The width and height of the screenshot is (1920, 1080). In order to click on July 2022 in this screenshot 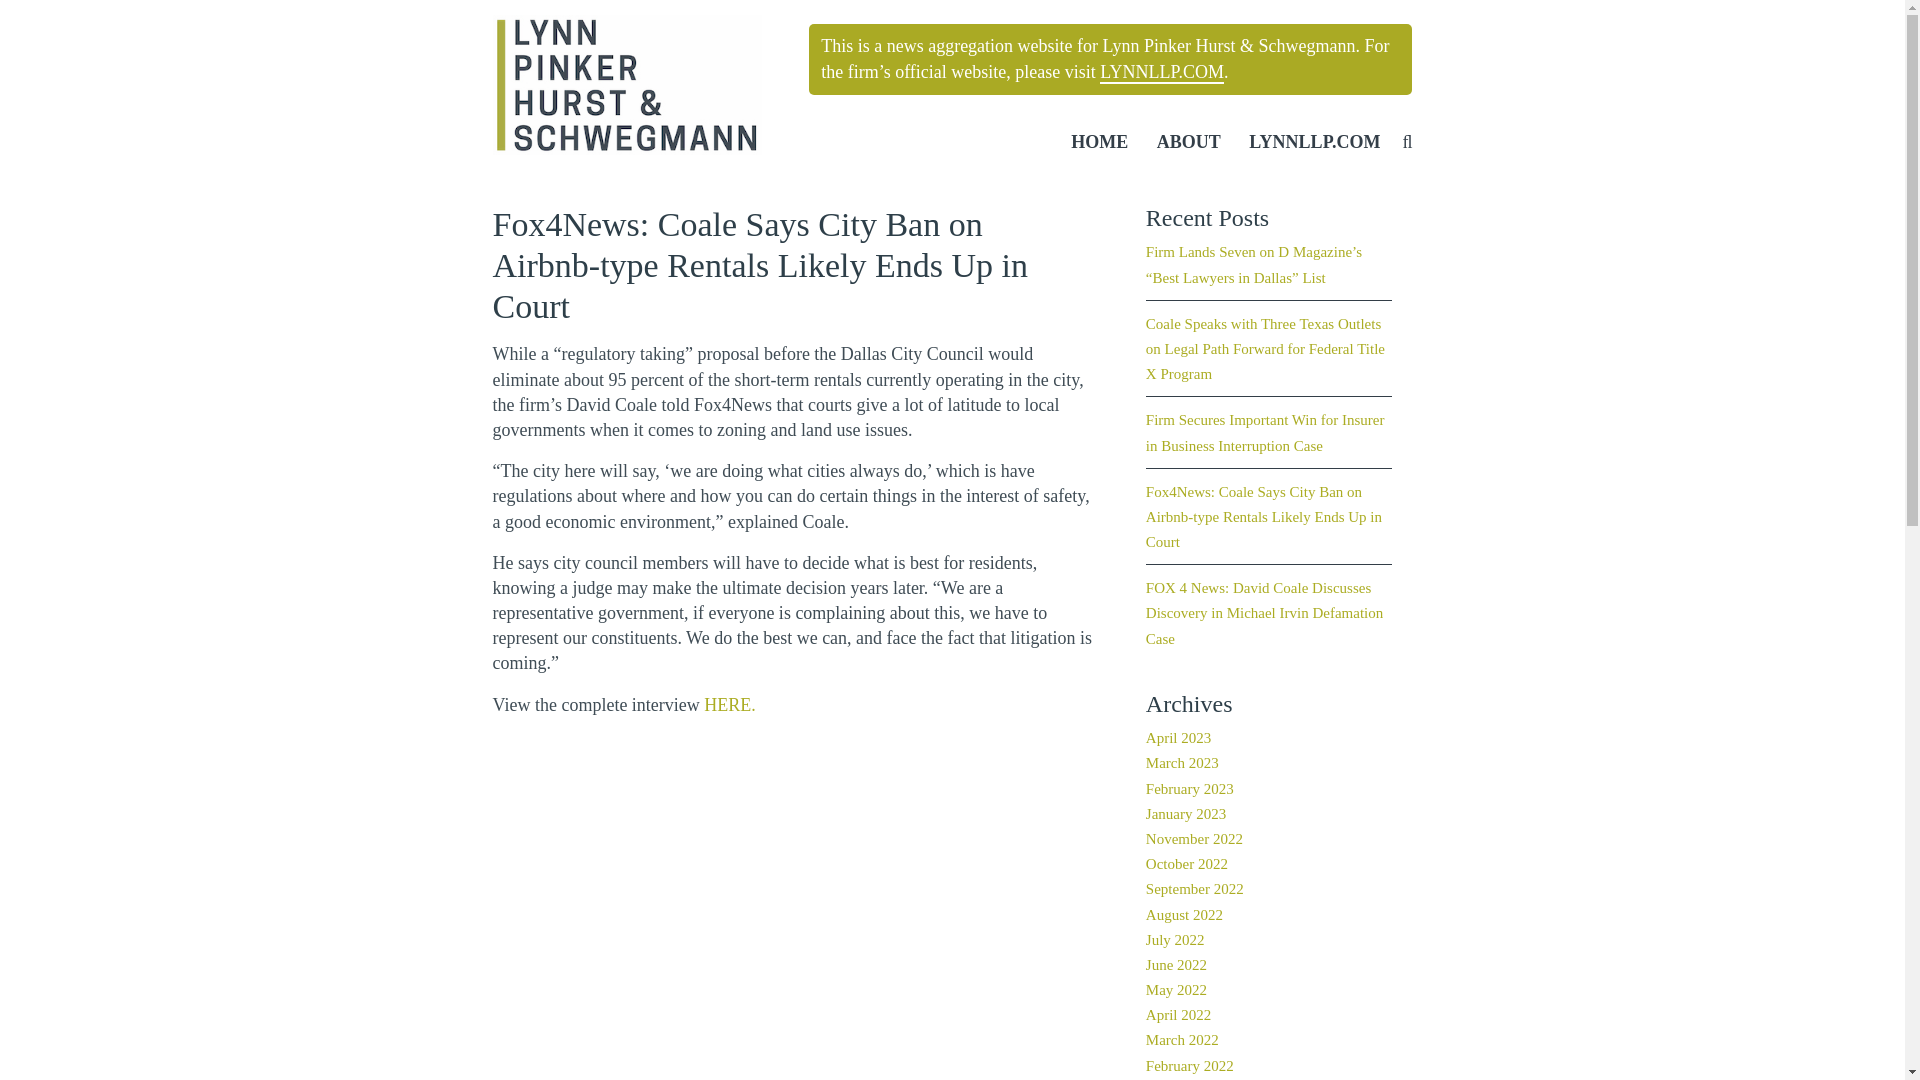, I will do `click(1176, 941)`.